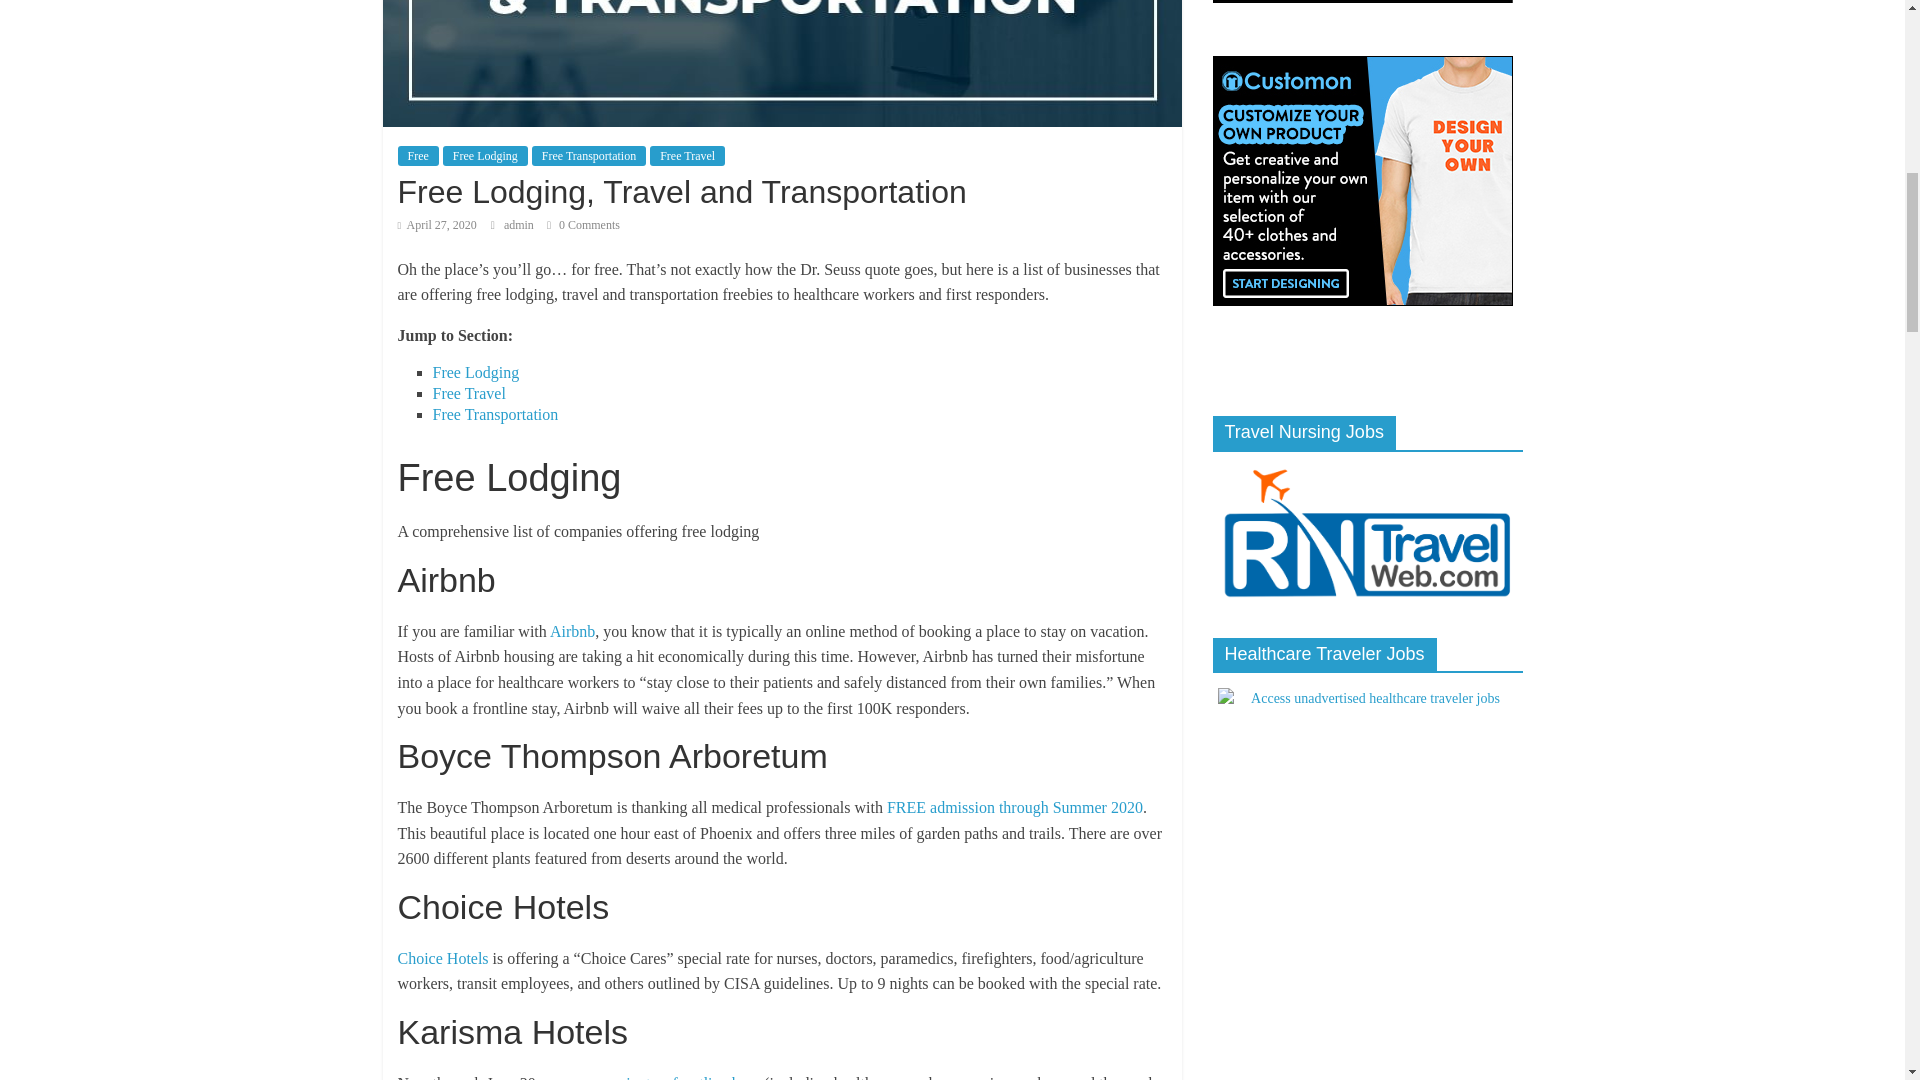 This screenshot has height=1080, width=1920. What do you see at coordinates (584, 225) in the screenshot?
I see `0 Comments` at bounding box center [584, 225].